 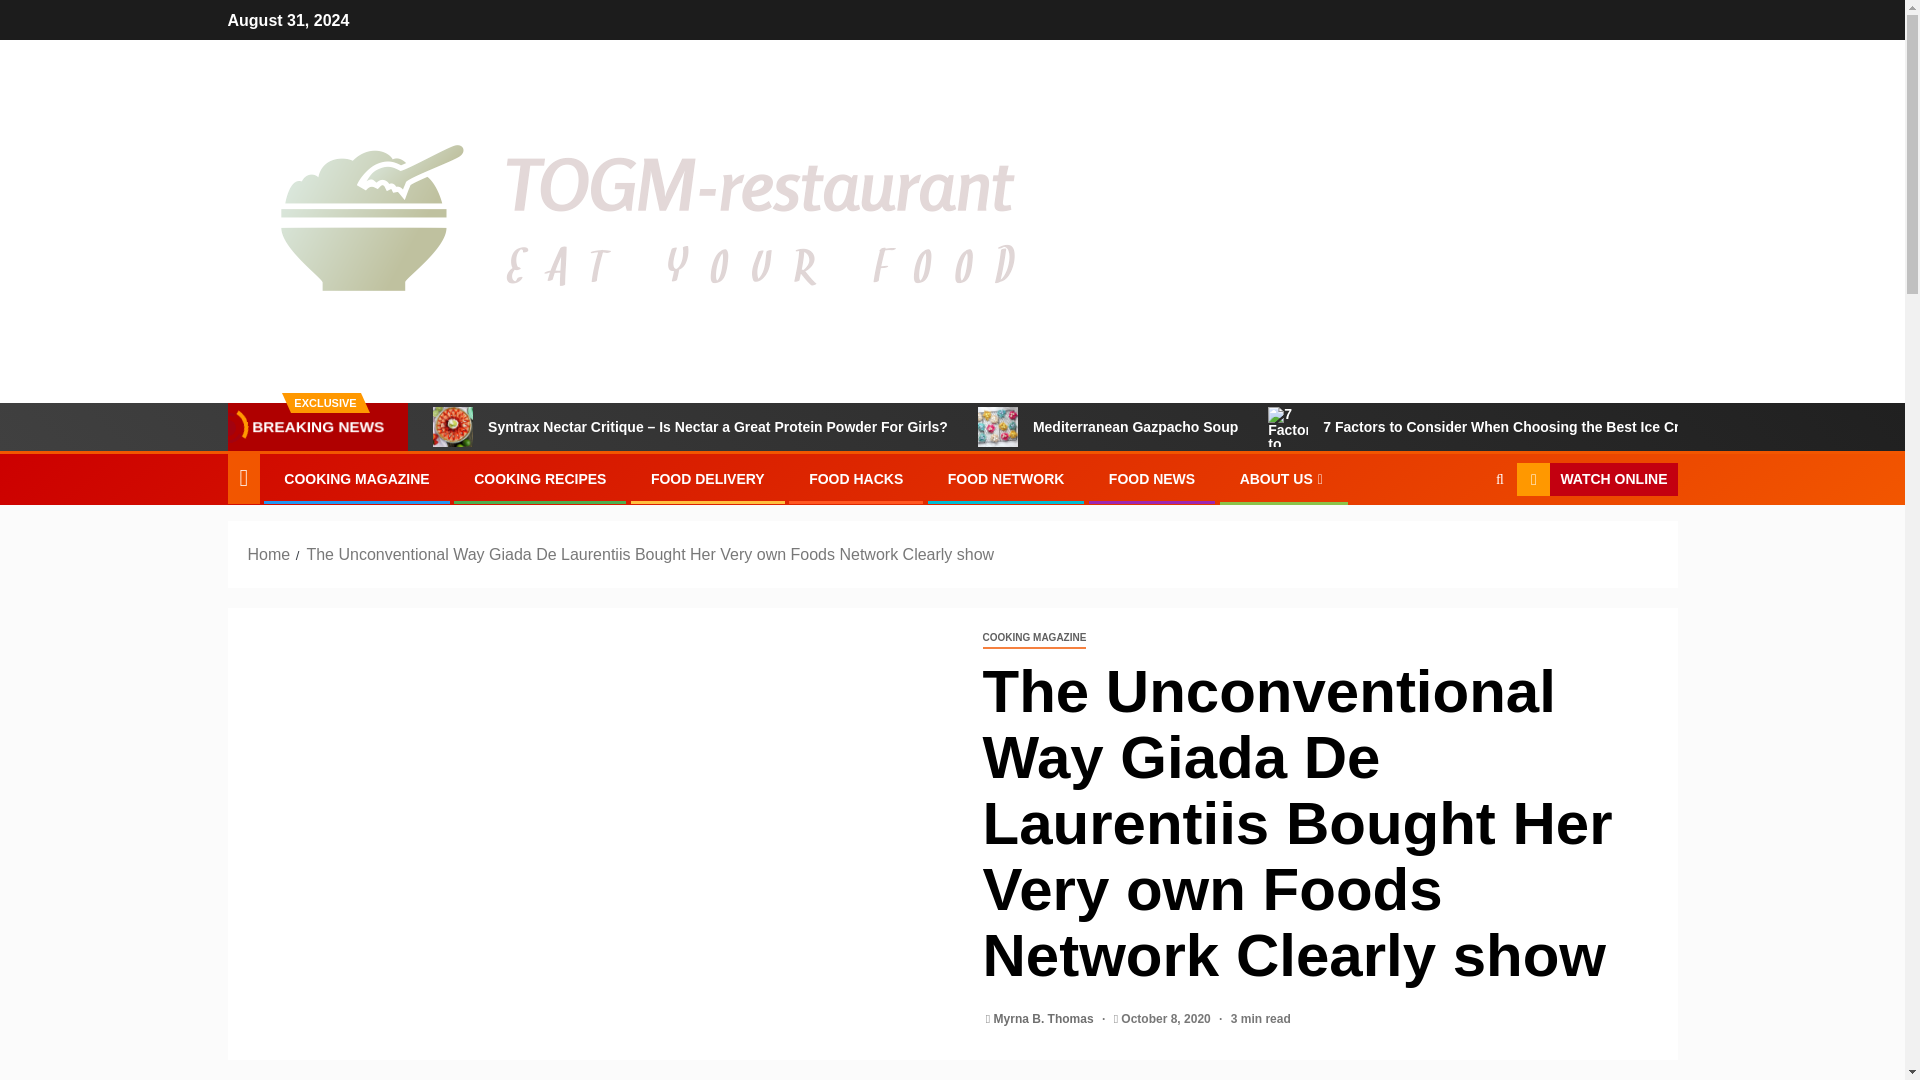 I want to click on Mediterranean Gazpacho Soup, so click(x=997, y=427).